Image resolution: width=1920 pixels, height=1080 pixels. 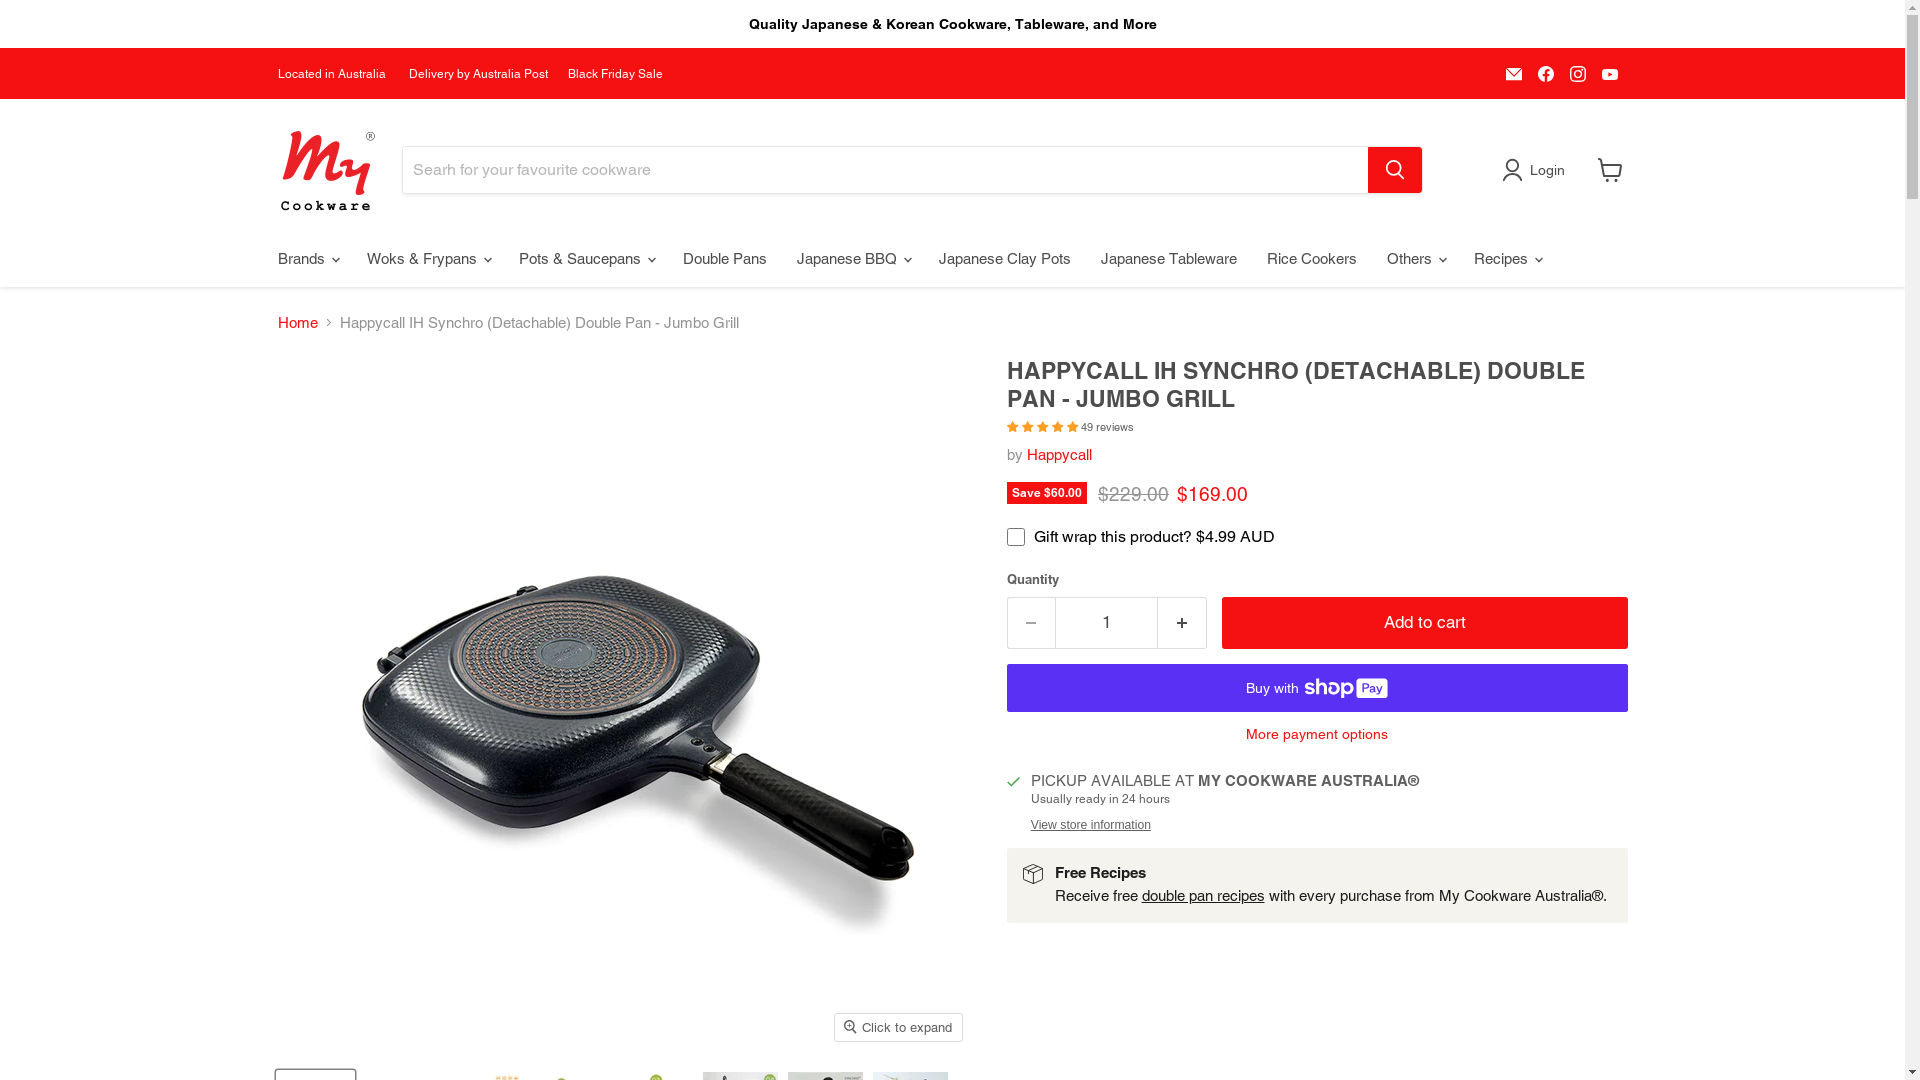 What do you see at coordinates (616, 74) in the screenshot?
I see `Black Friday Sale` at bounding box center [616, 74].